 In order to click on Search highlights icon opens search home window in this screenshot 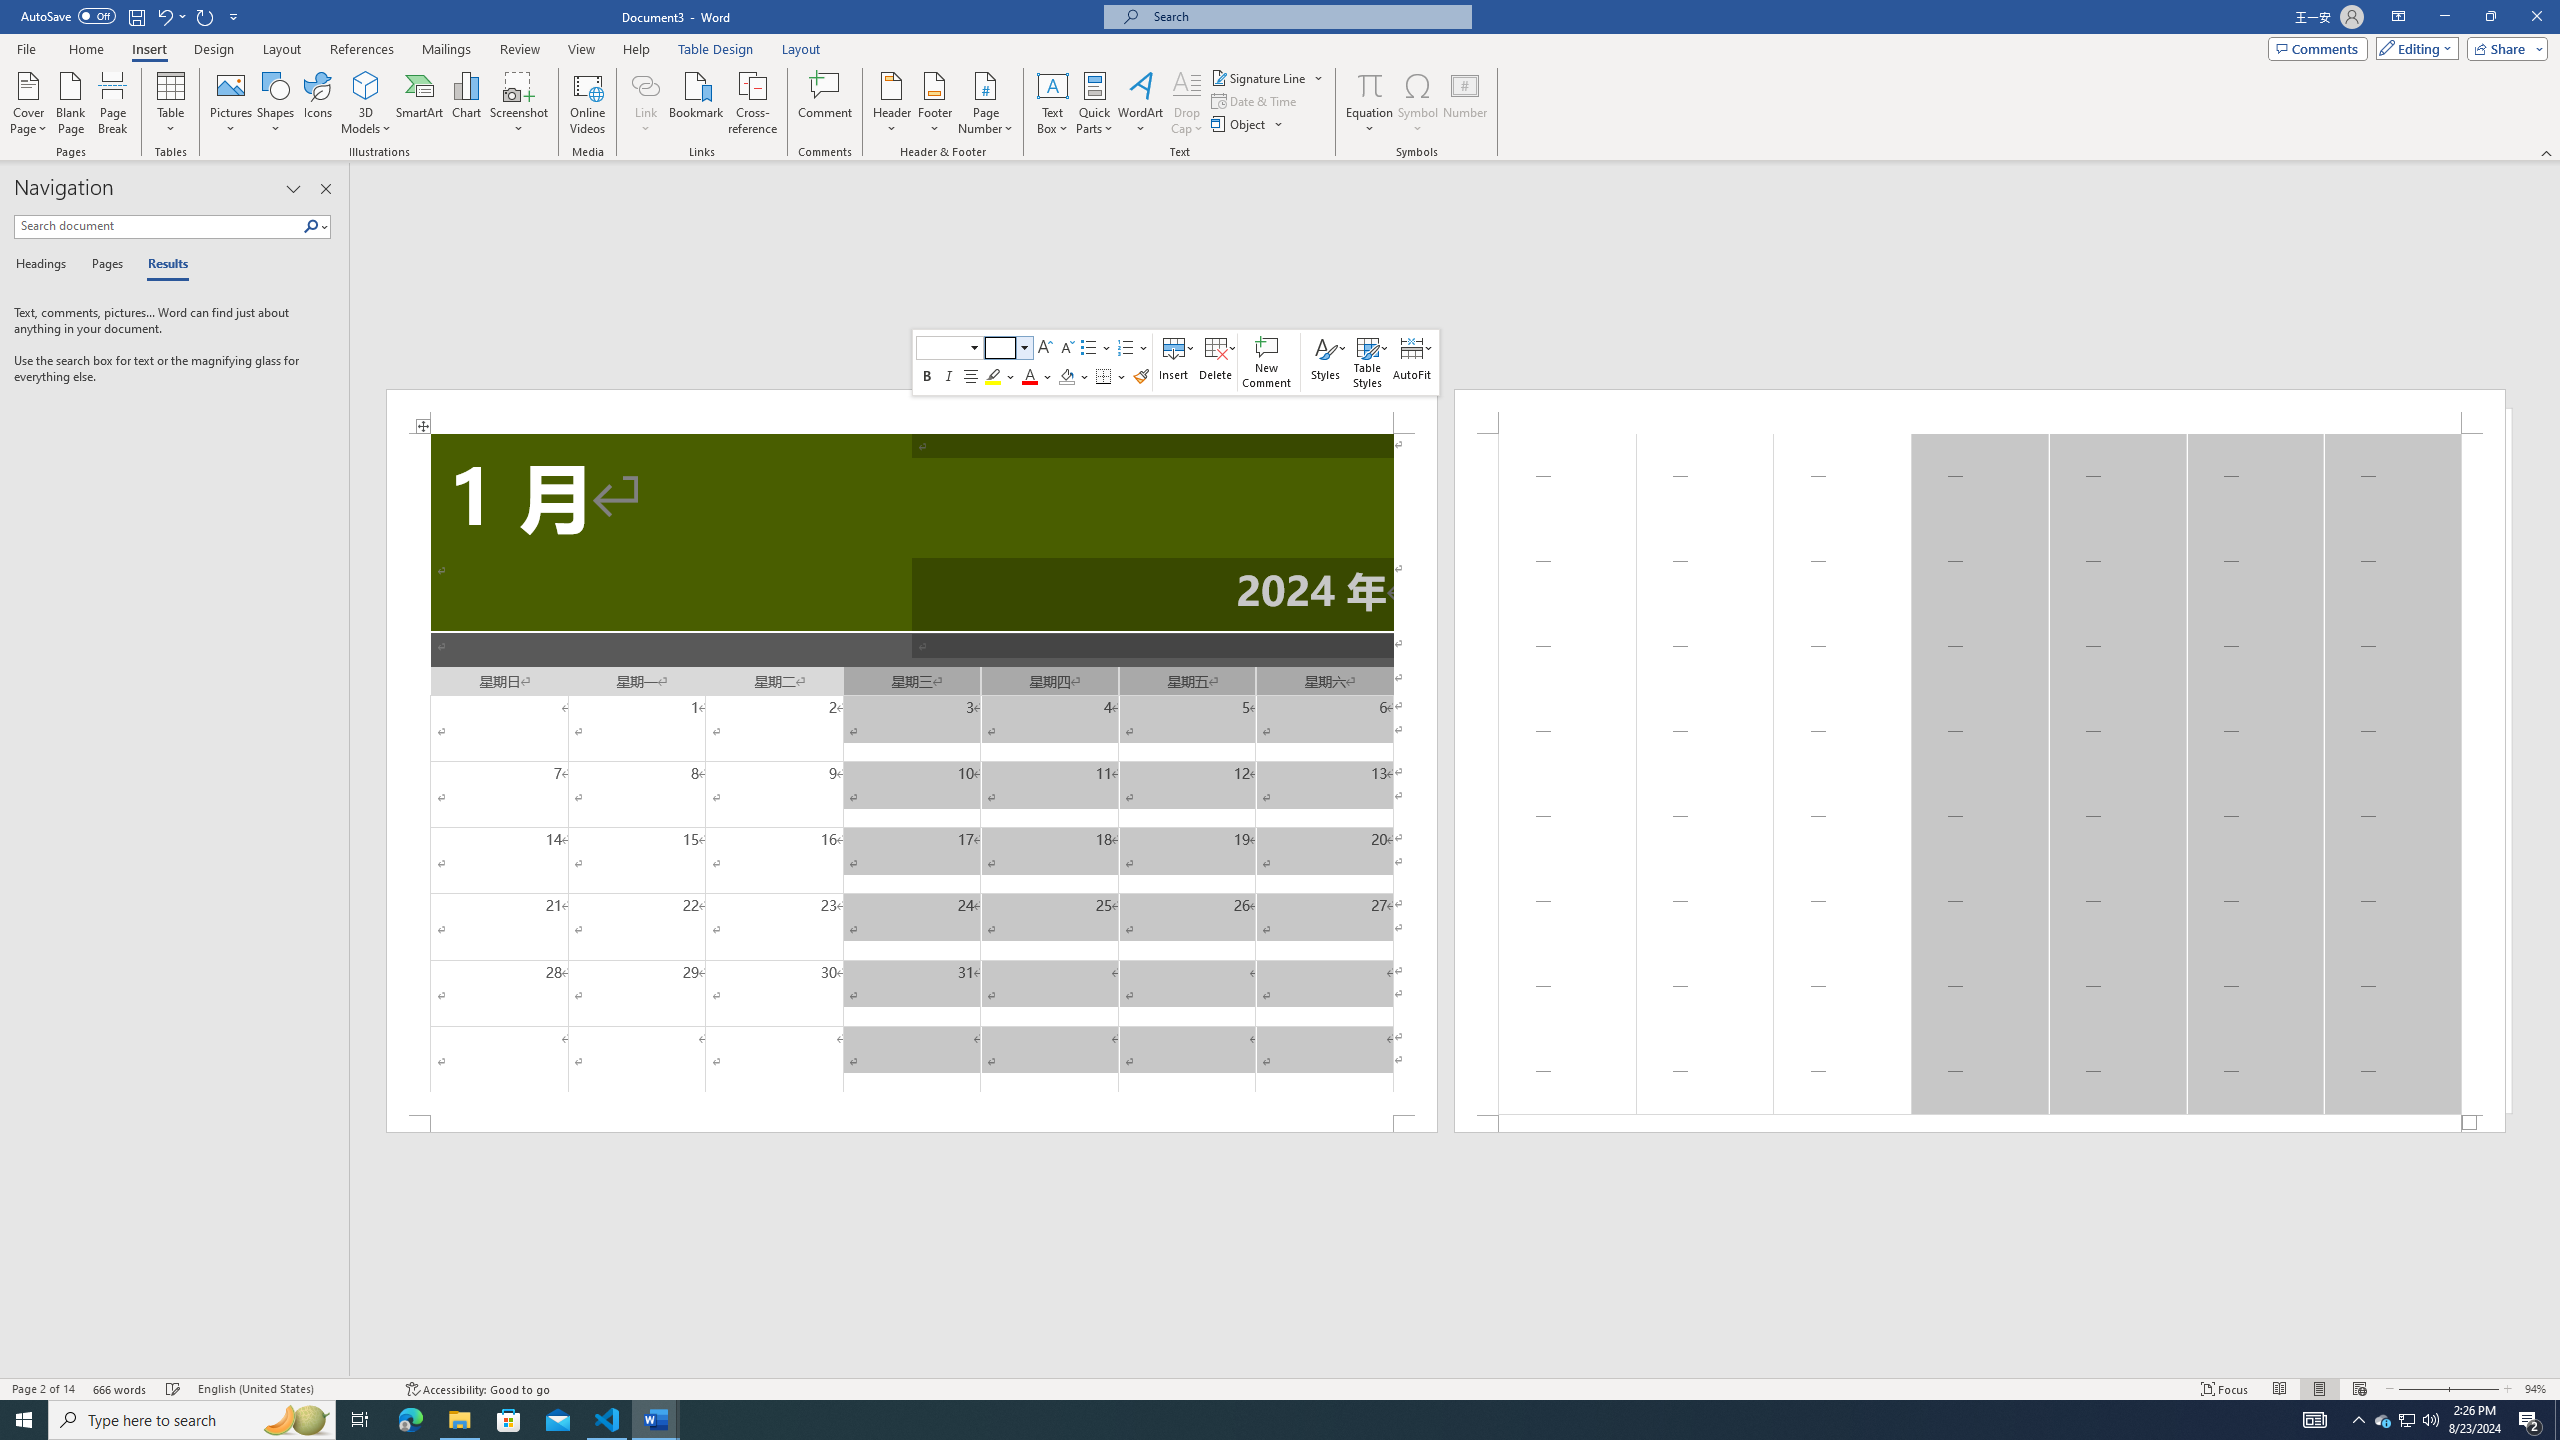, I will do `click(296, 1420)`.